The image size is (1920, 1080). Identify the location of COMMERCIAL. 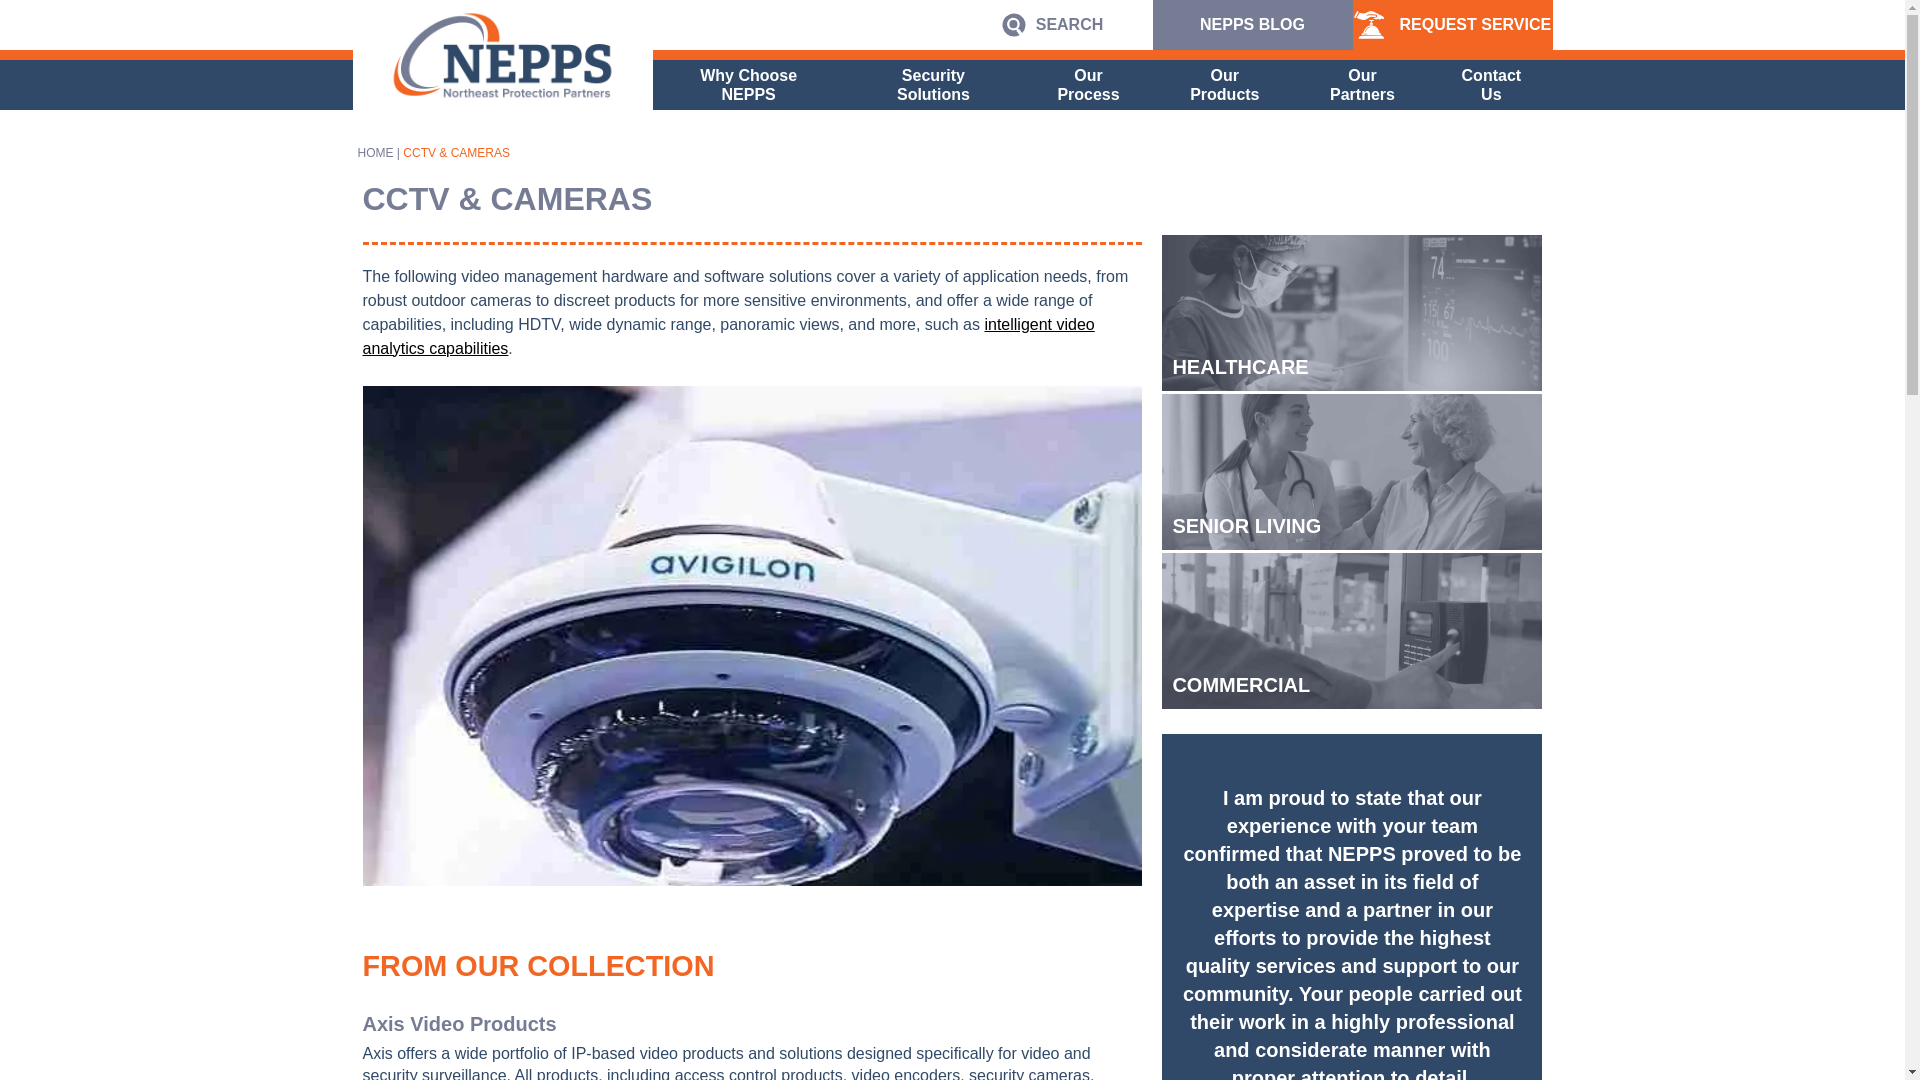
(1351, 630).